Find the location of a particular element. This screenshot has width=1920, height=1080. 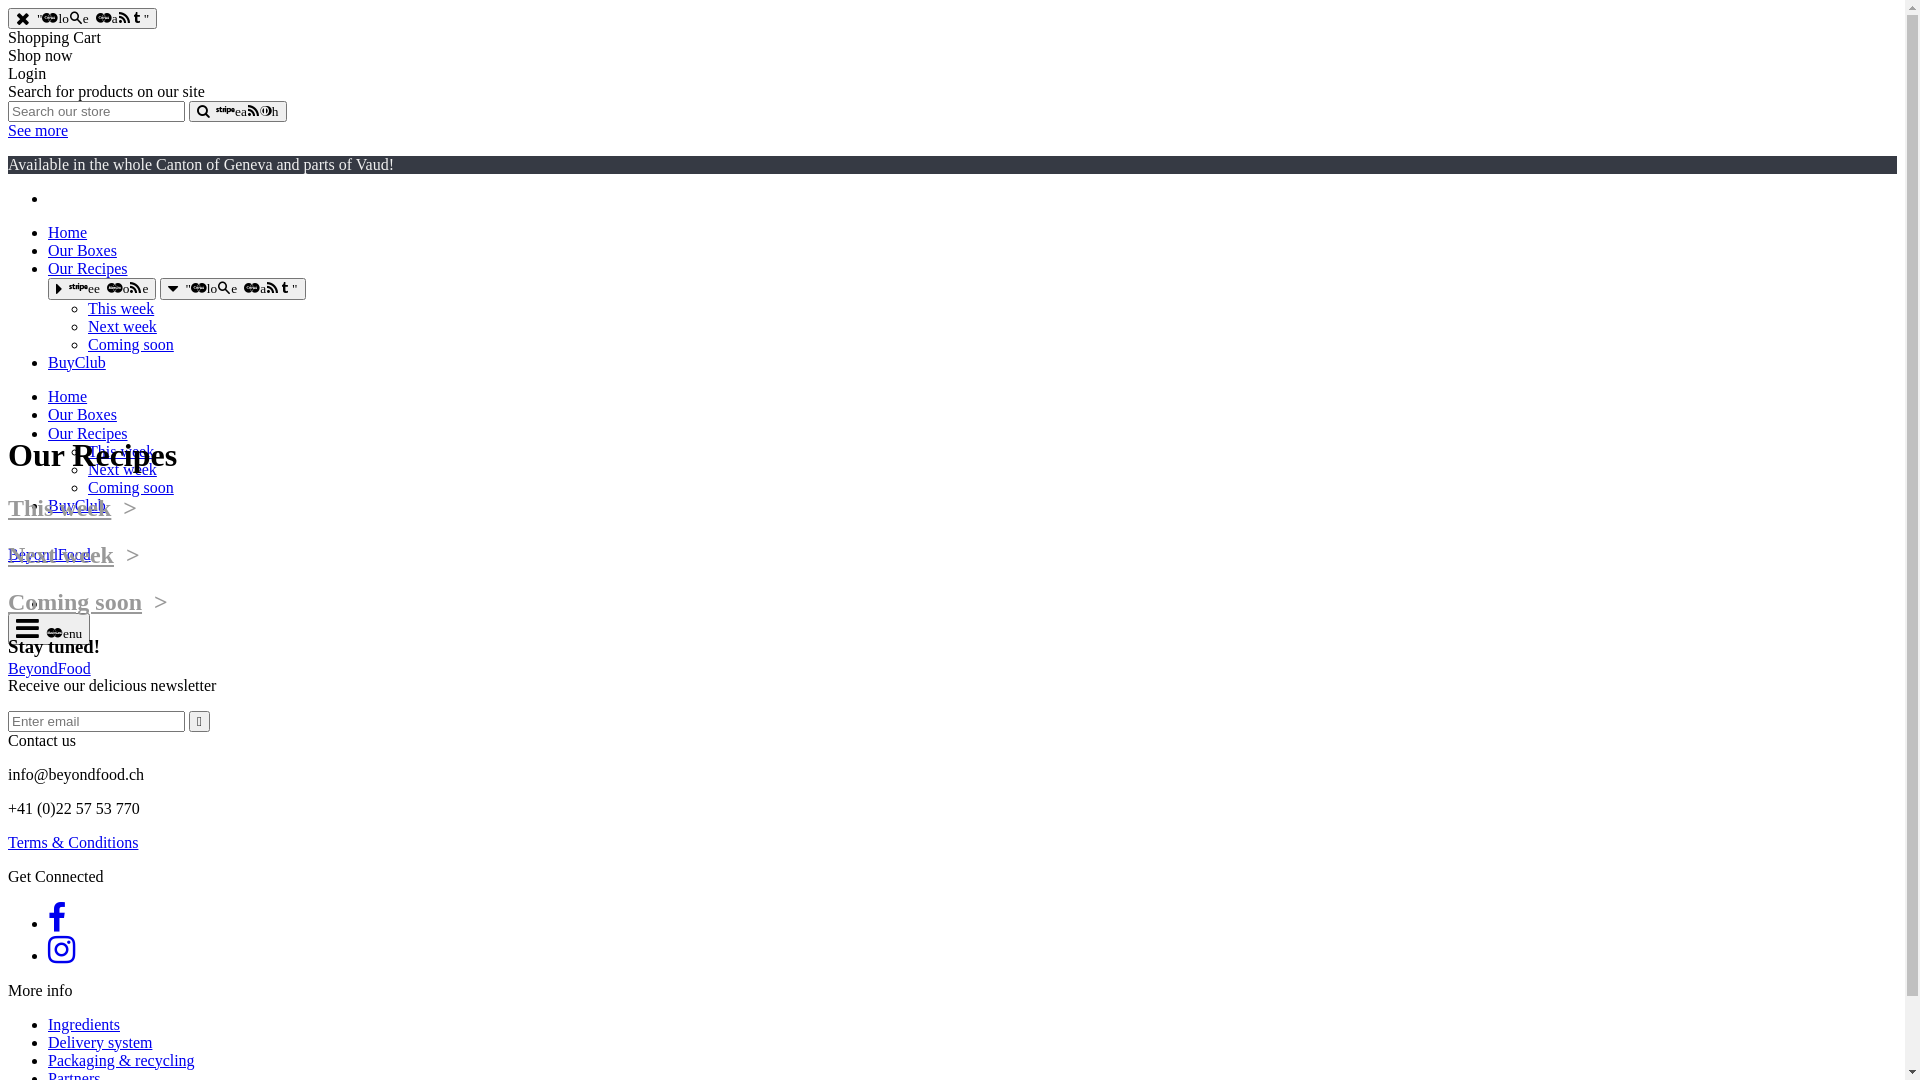

This week is located at coordinates (121, 308).